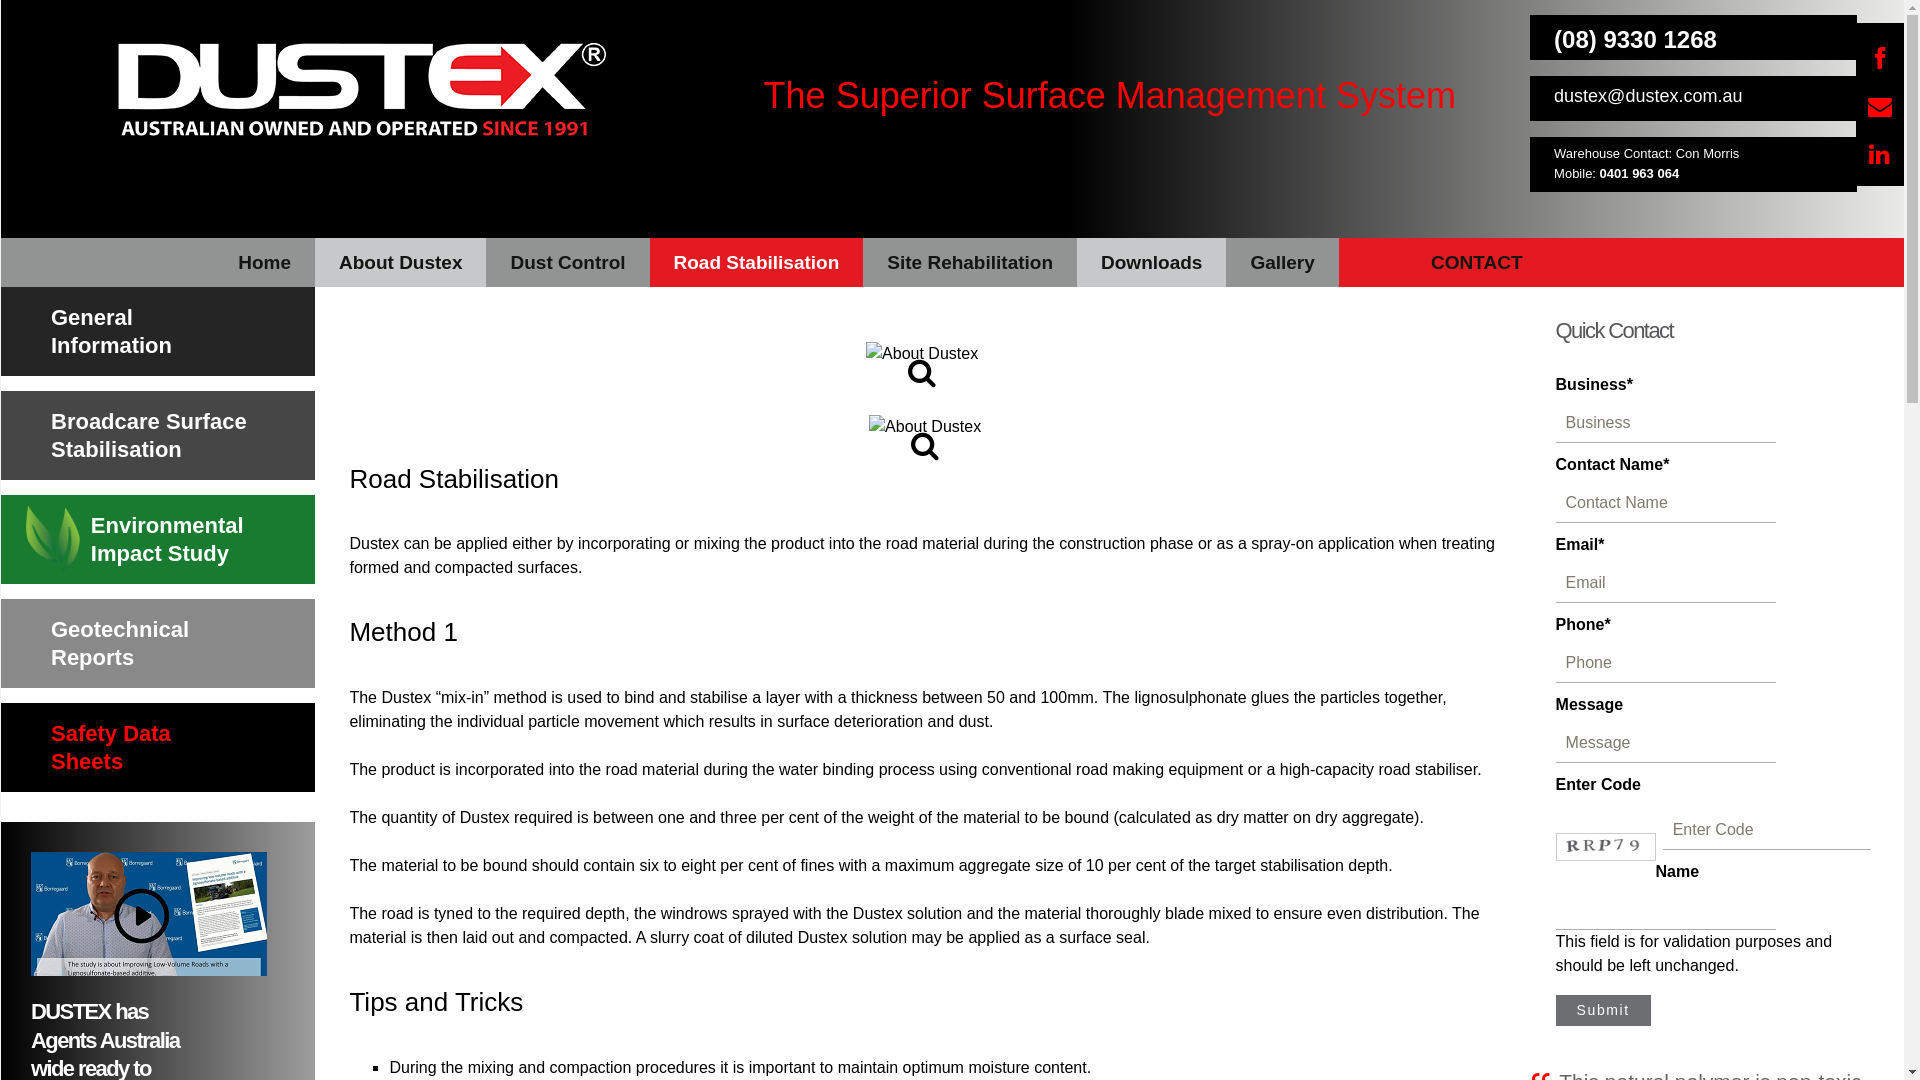  Describe the element at coordinates (970, 262) in the screenshot. I see `Site Rehabilitation` at that location.